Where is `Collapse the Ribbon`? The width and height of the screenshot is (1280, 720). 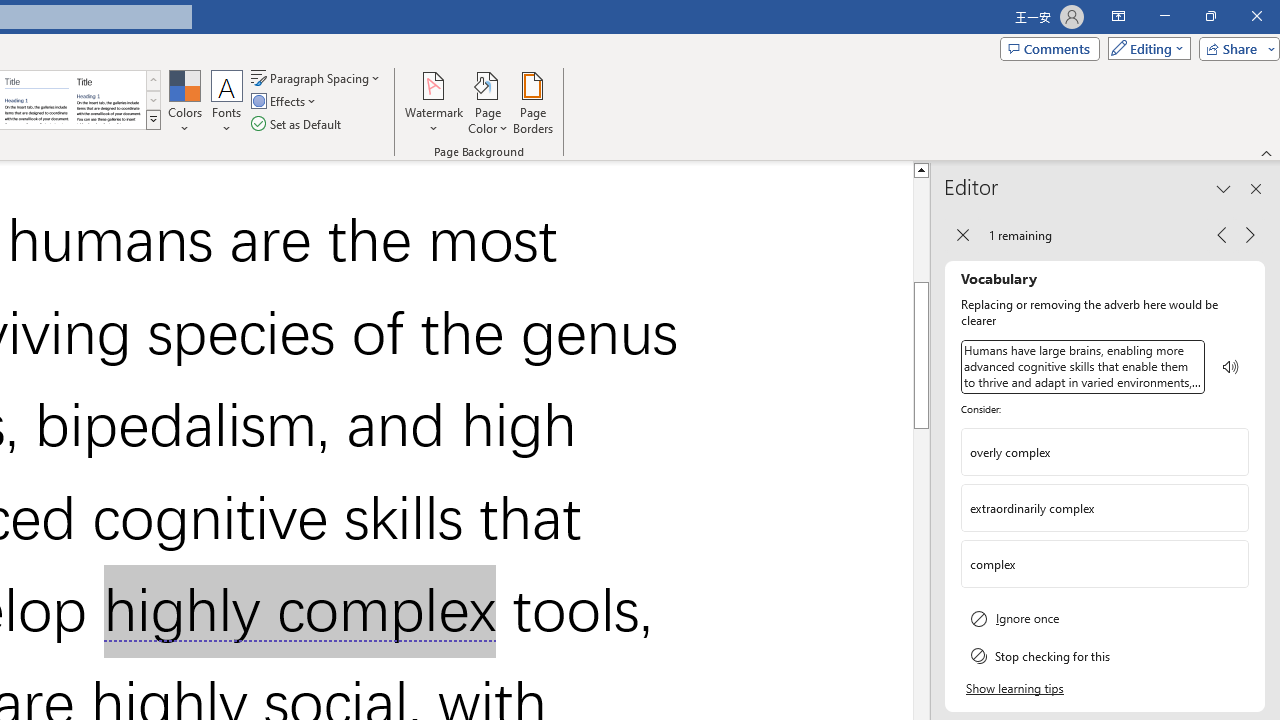 Collapse the Ribbon is located at coordinates (1267, 152).